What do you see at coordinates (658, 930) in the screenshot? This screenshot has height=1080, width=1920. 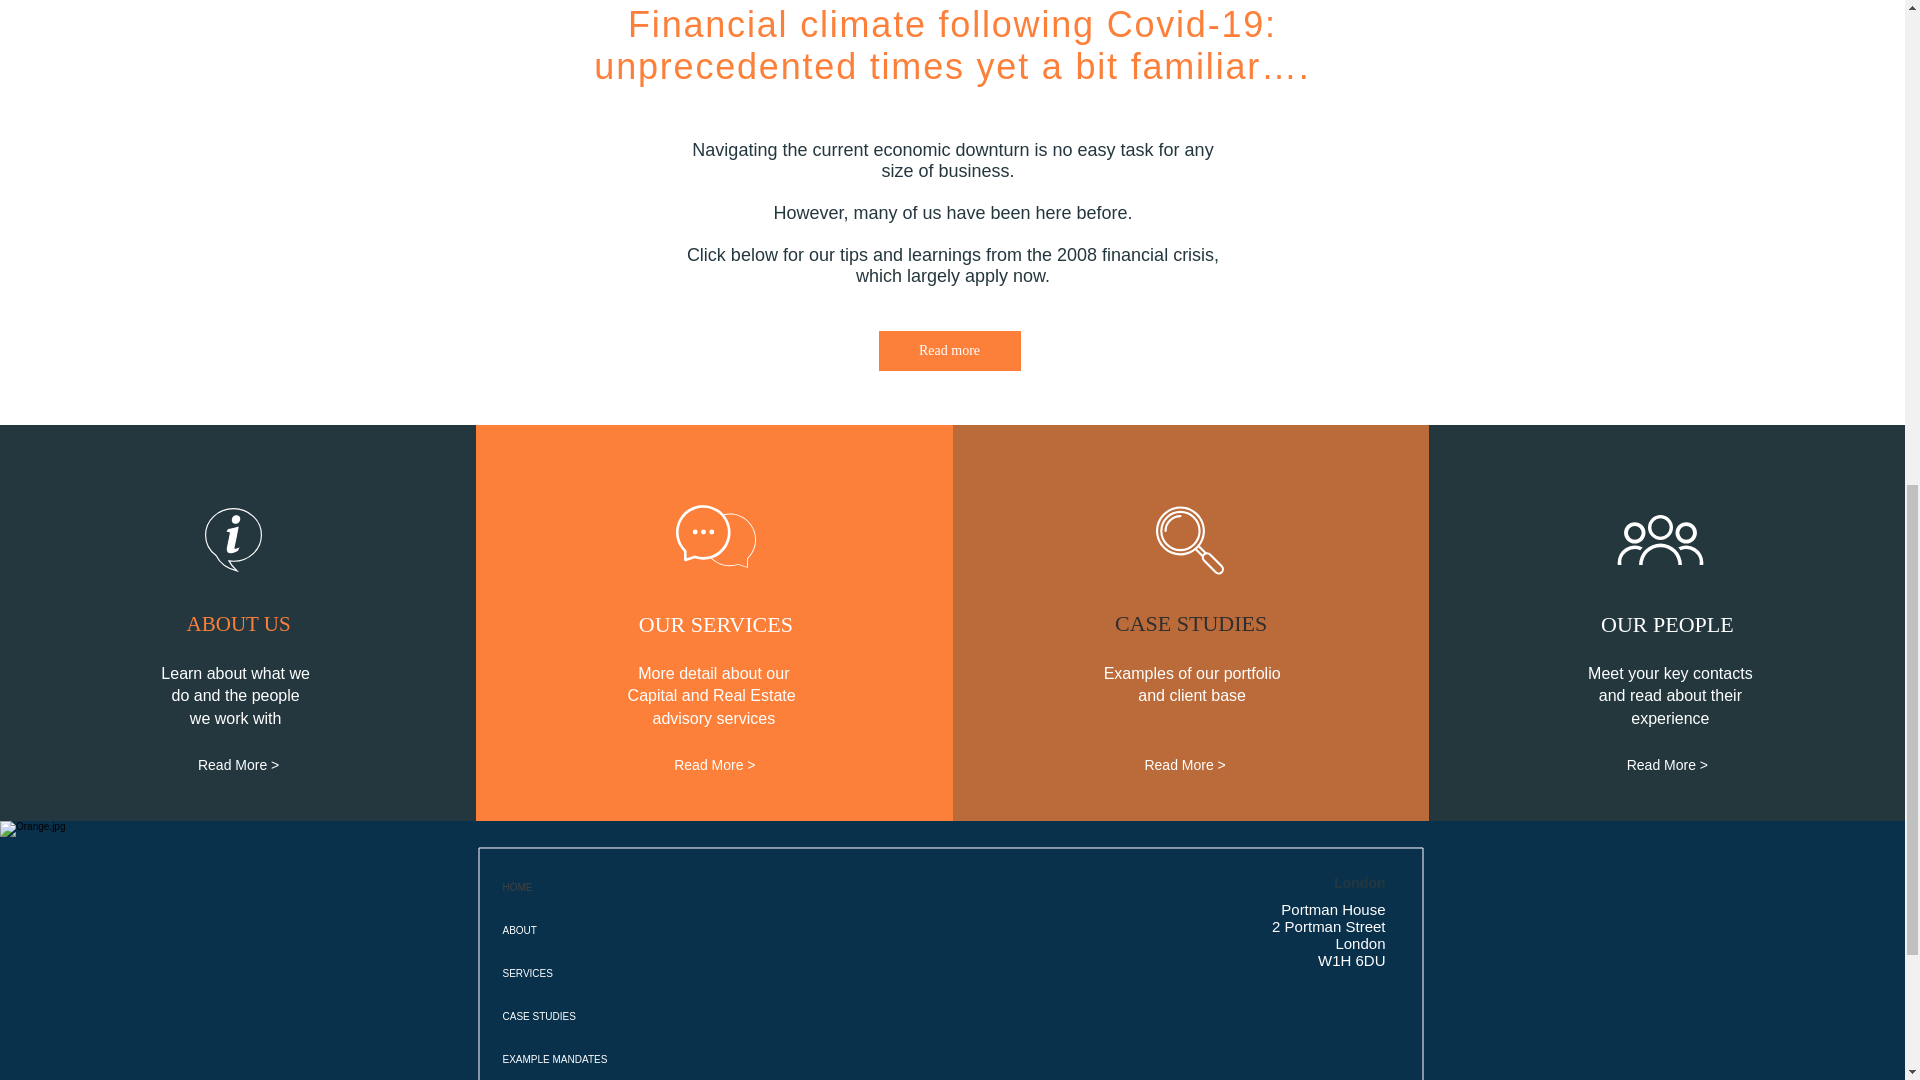 I see `ABOUT` at bounding box center [658, 930].